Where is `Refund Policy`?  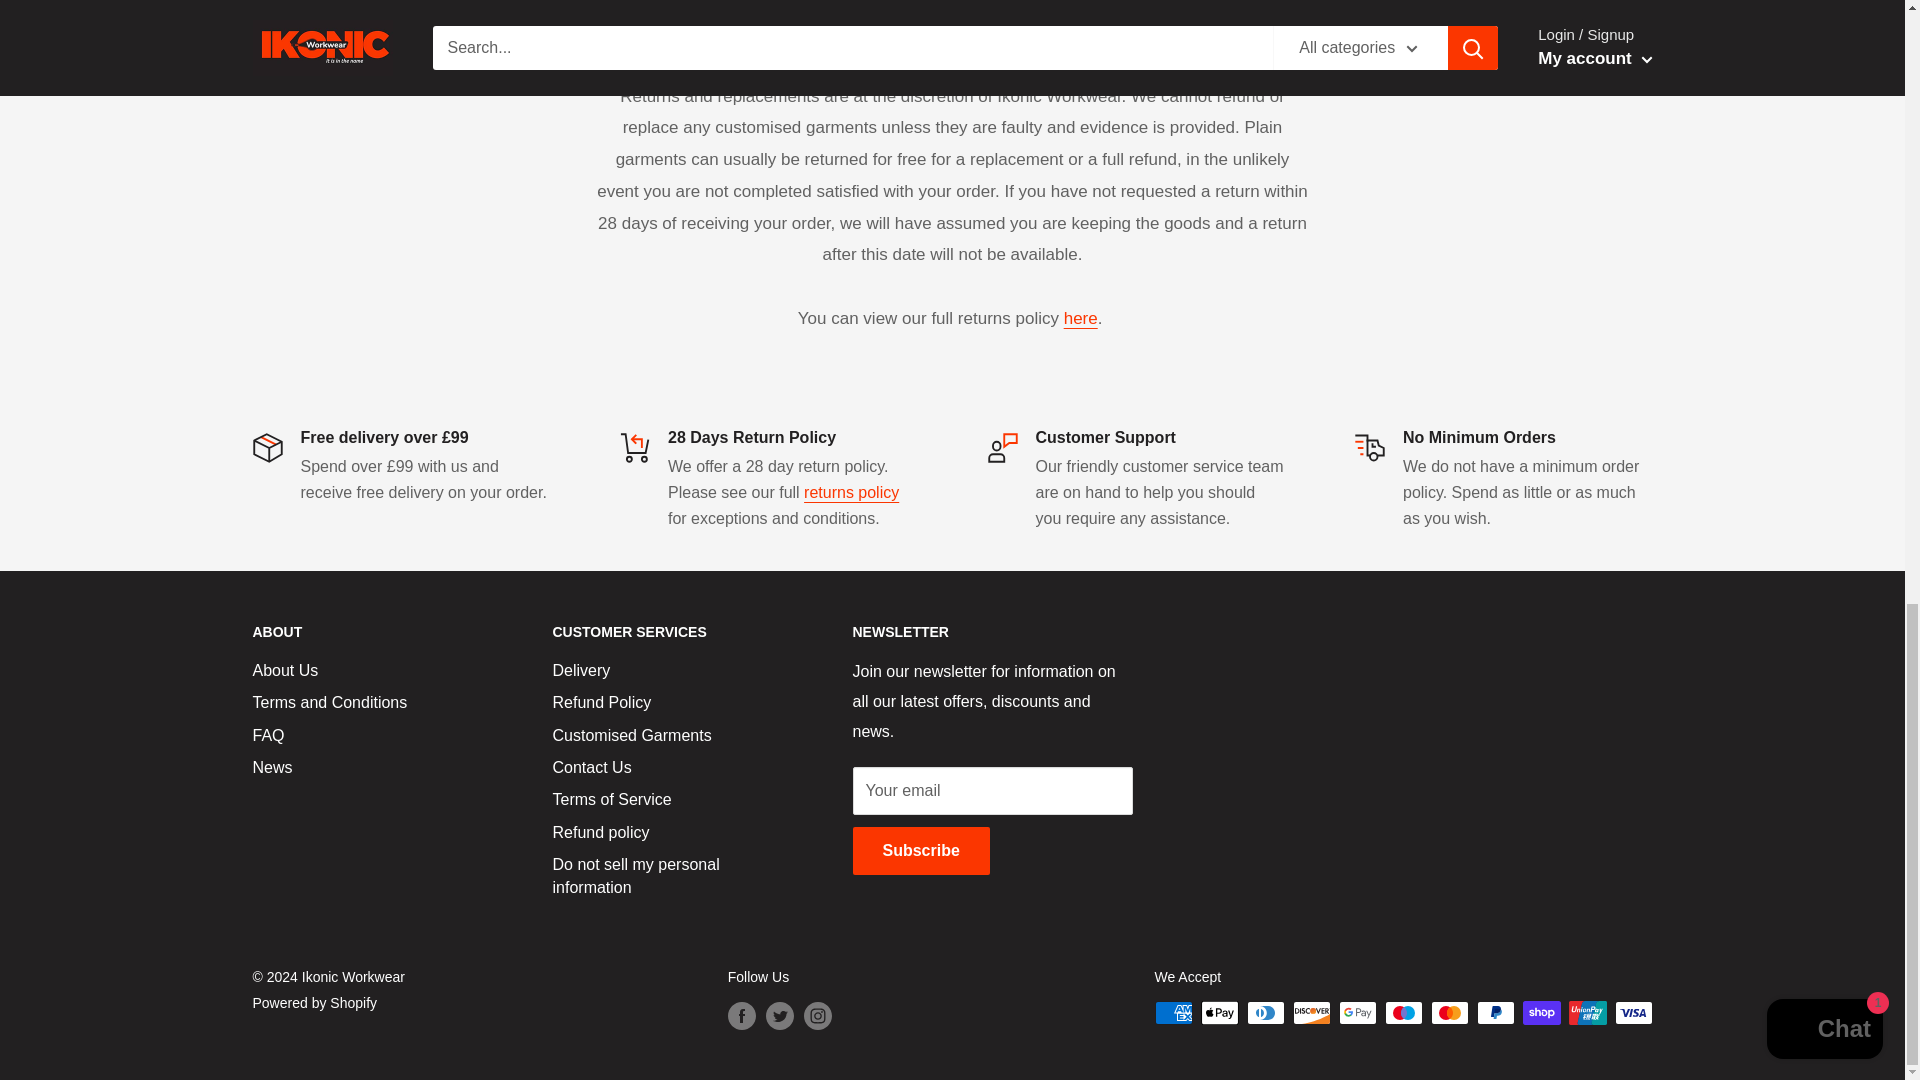 Refund Policy is located at coordinates (851, 492).